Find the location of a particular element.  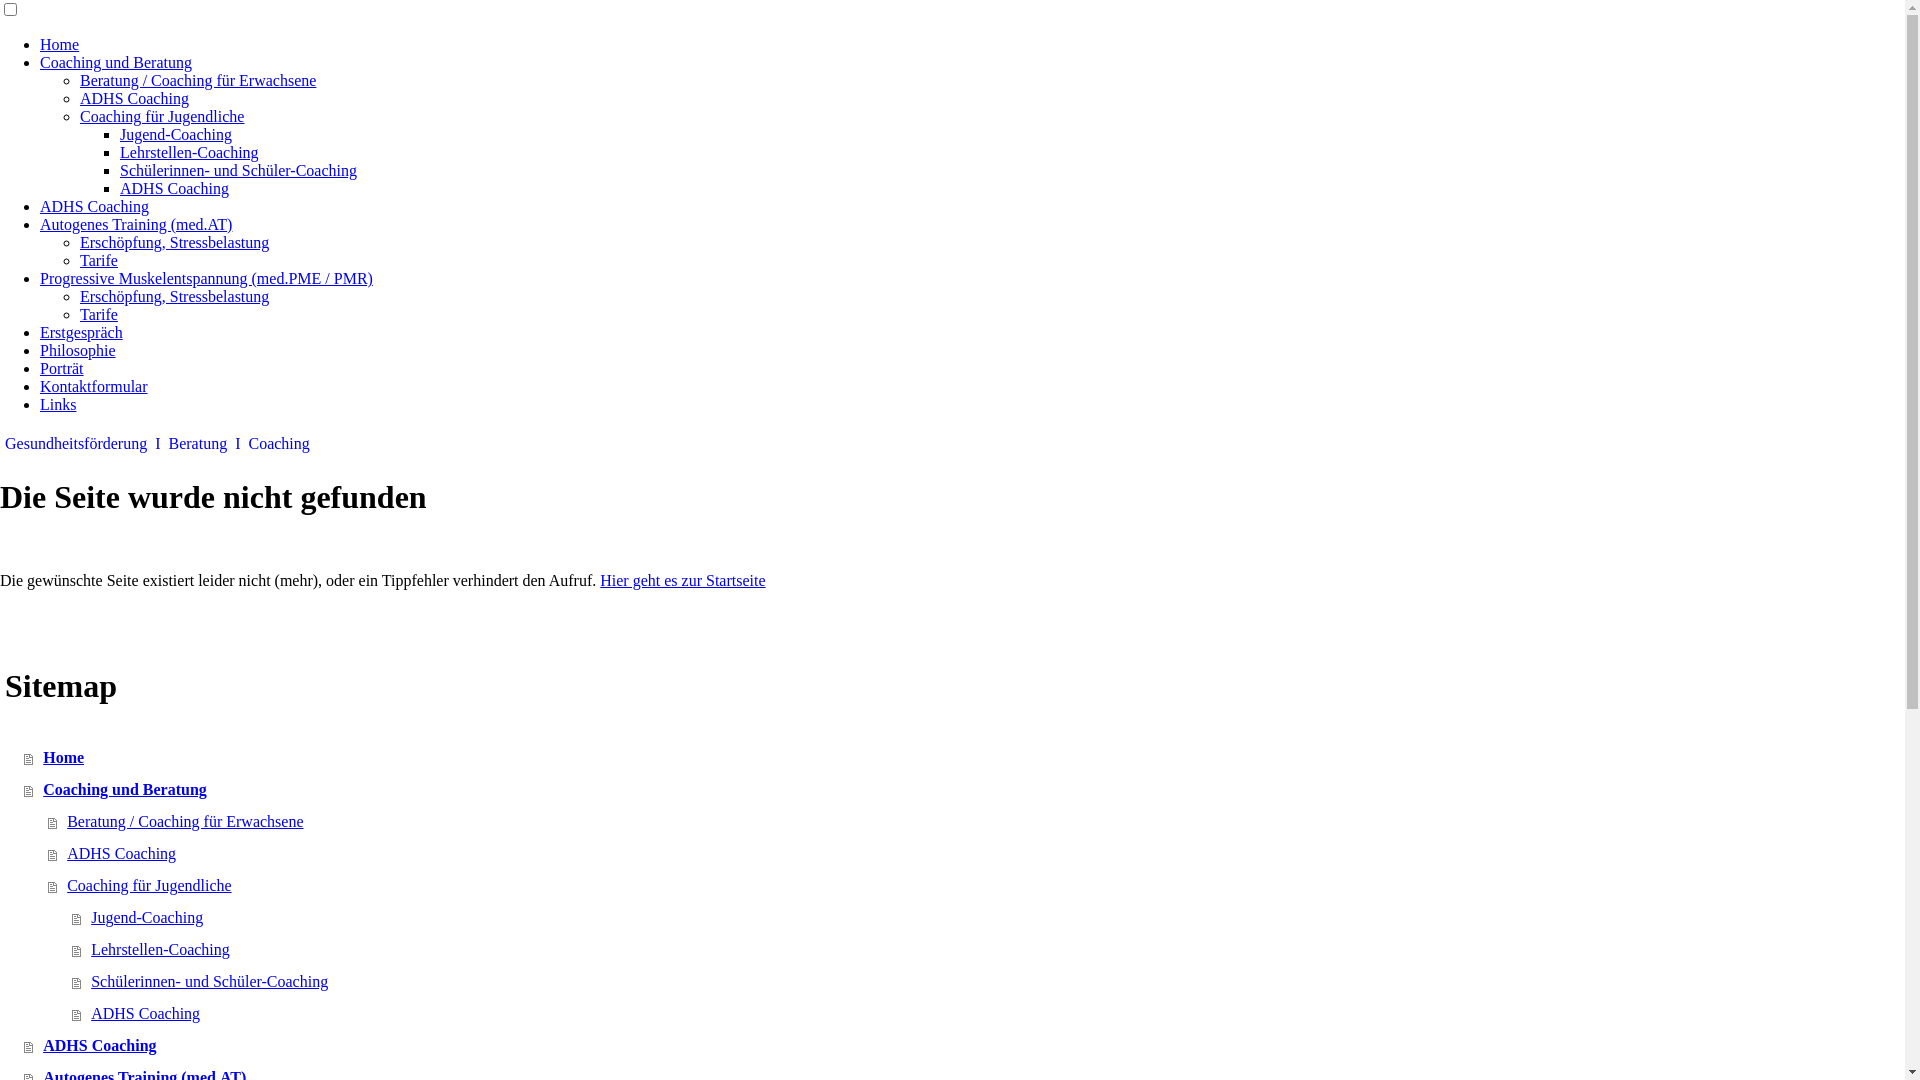

ADHS Coaching is located at coordinates (988, 1014).